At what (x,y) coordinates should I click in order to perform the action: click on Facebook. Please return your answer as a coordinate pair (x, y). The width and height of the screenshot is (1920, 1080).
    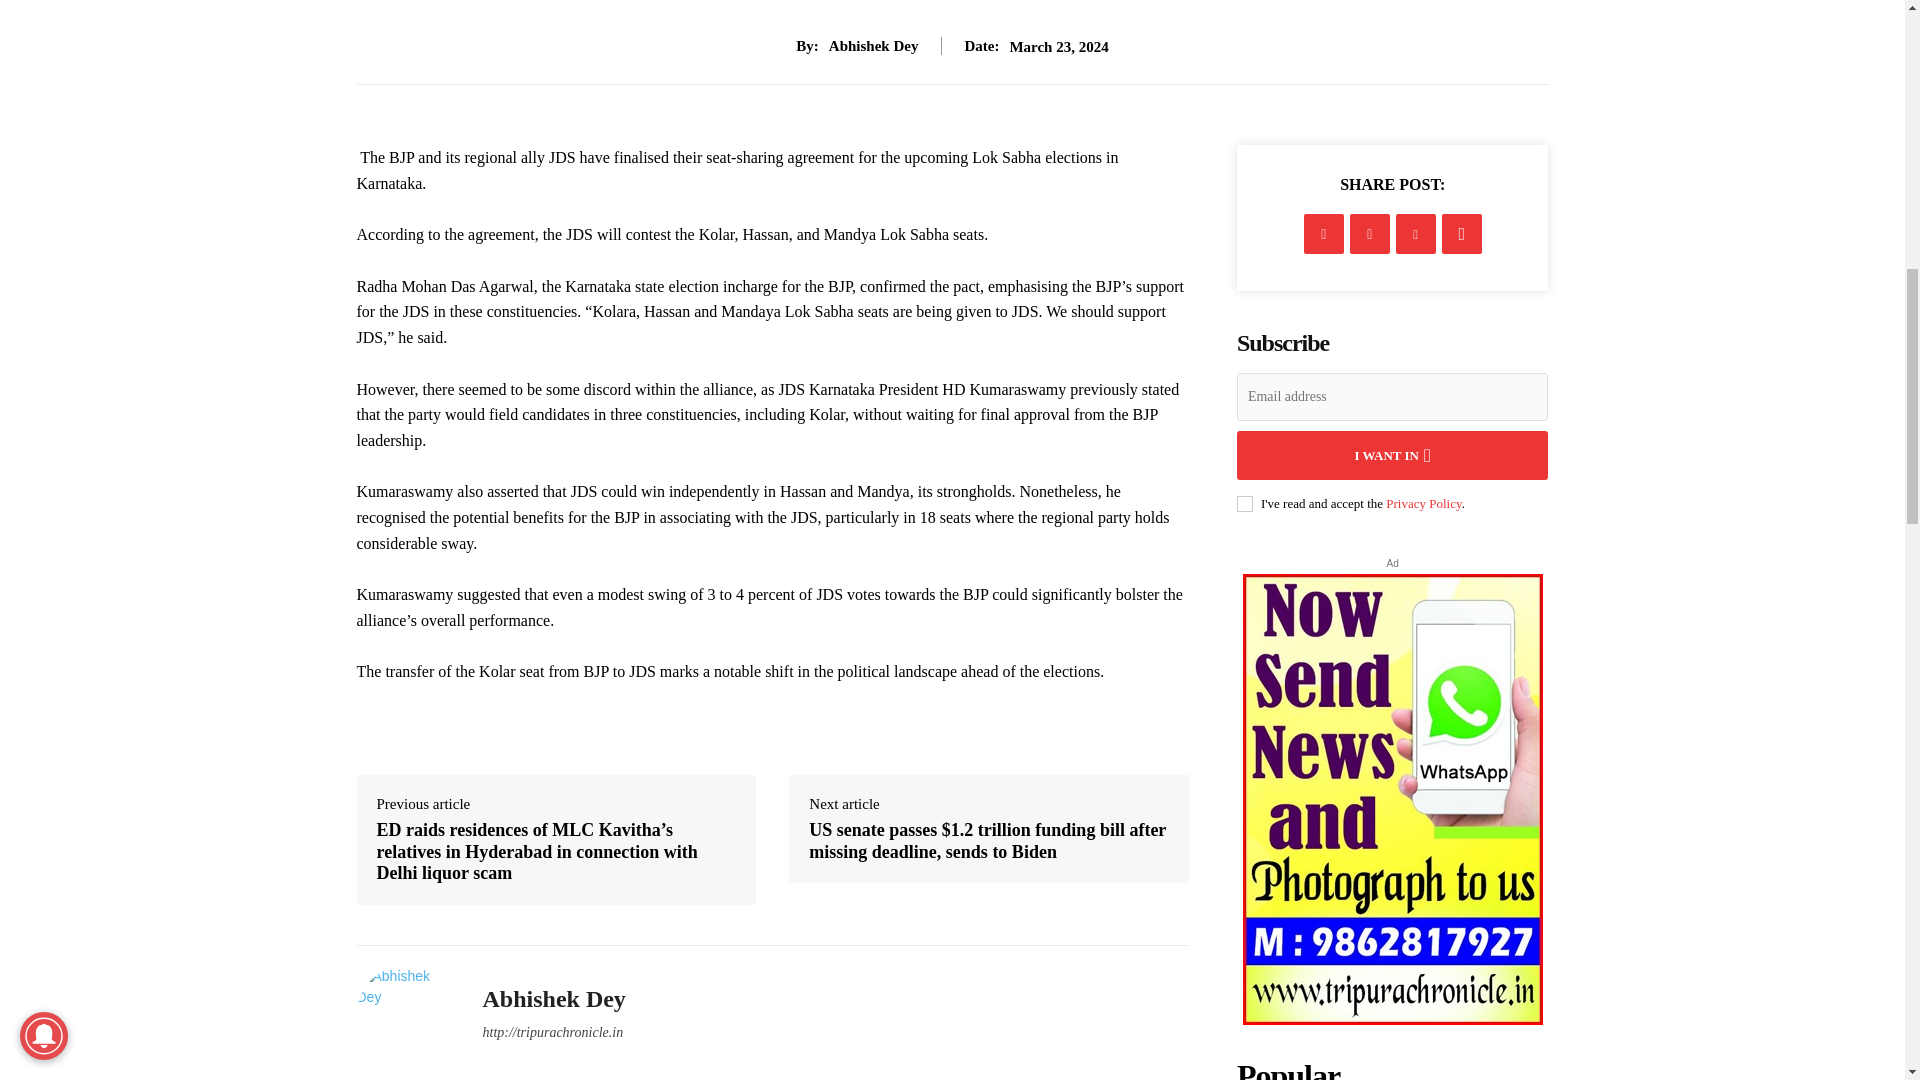
    Looking at the image, I should click on (1324, 233).